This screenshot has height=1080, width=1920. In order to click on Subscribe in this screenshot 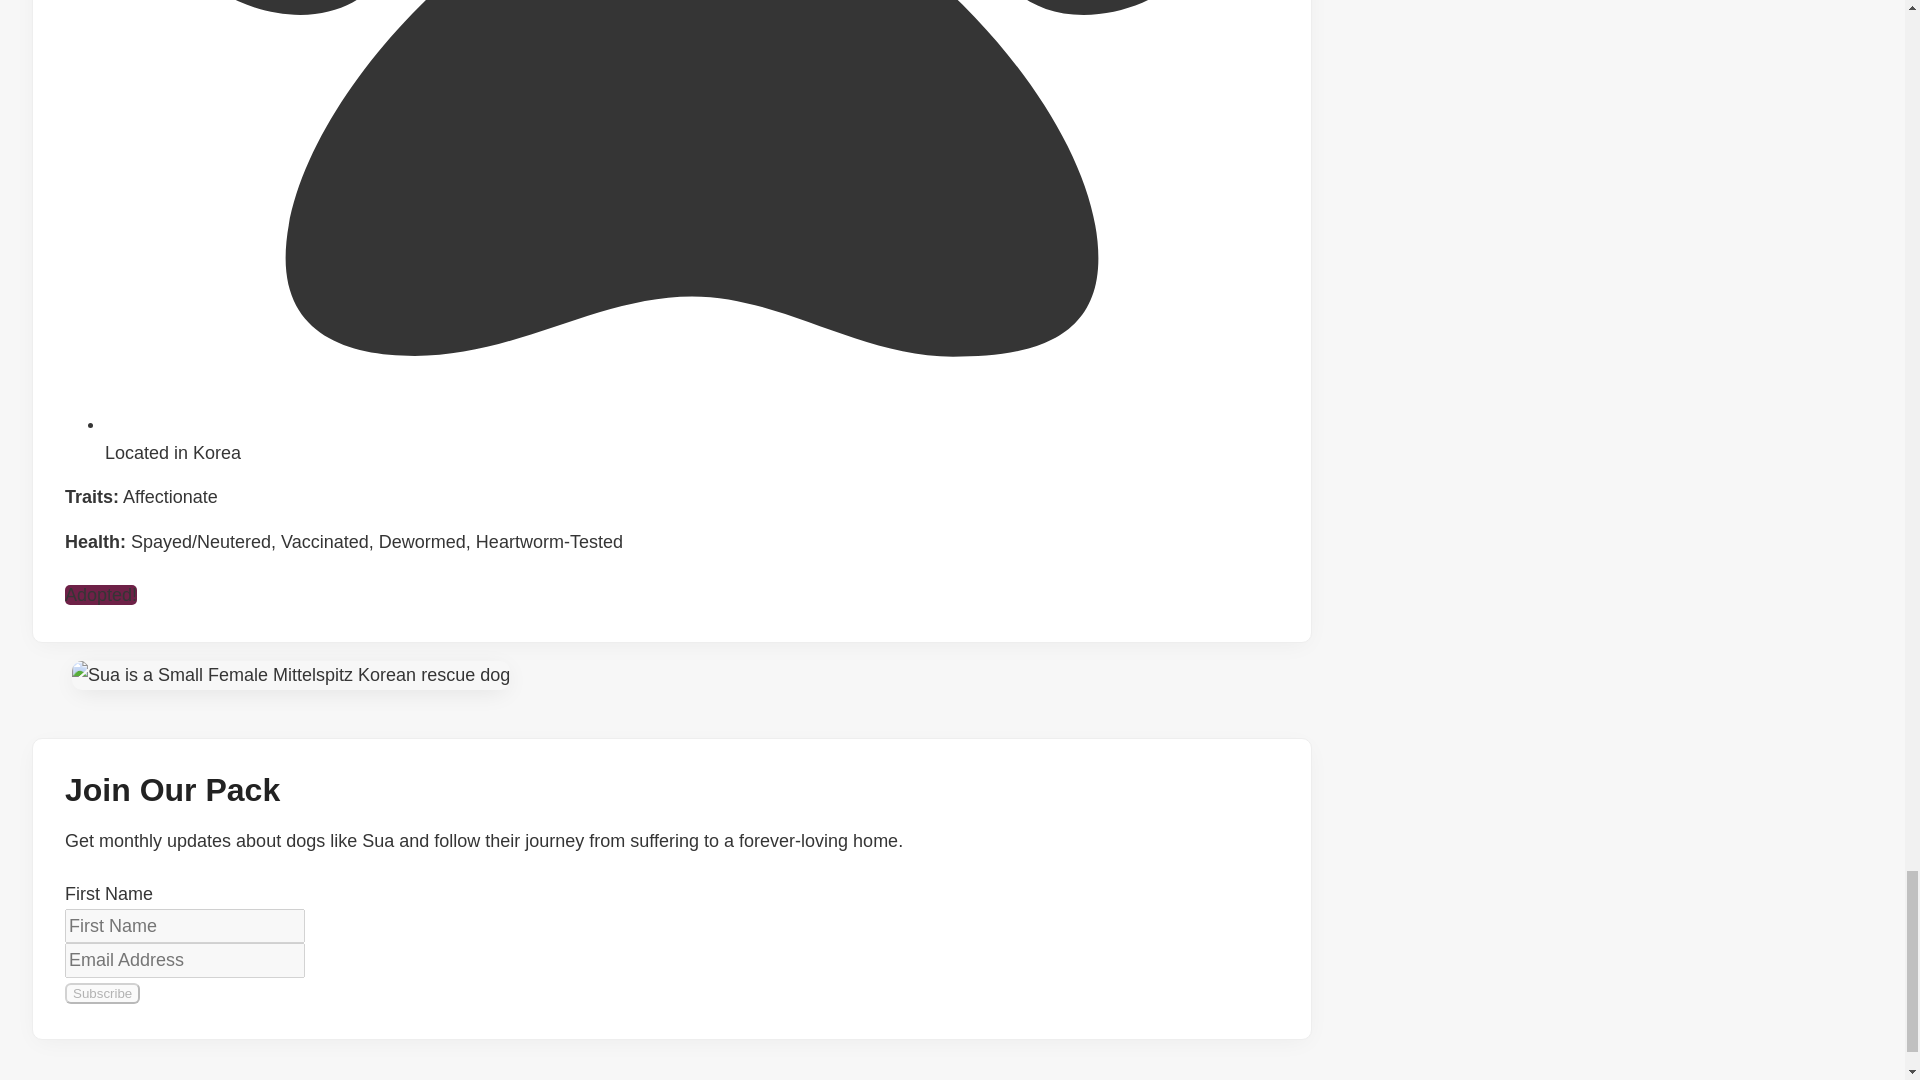, I will do `click(102, 993)`.